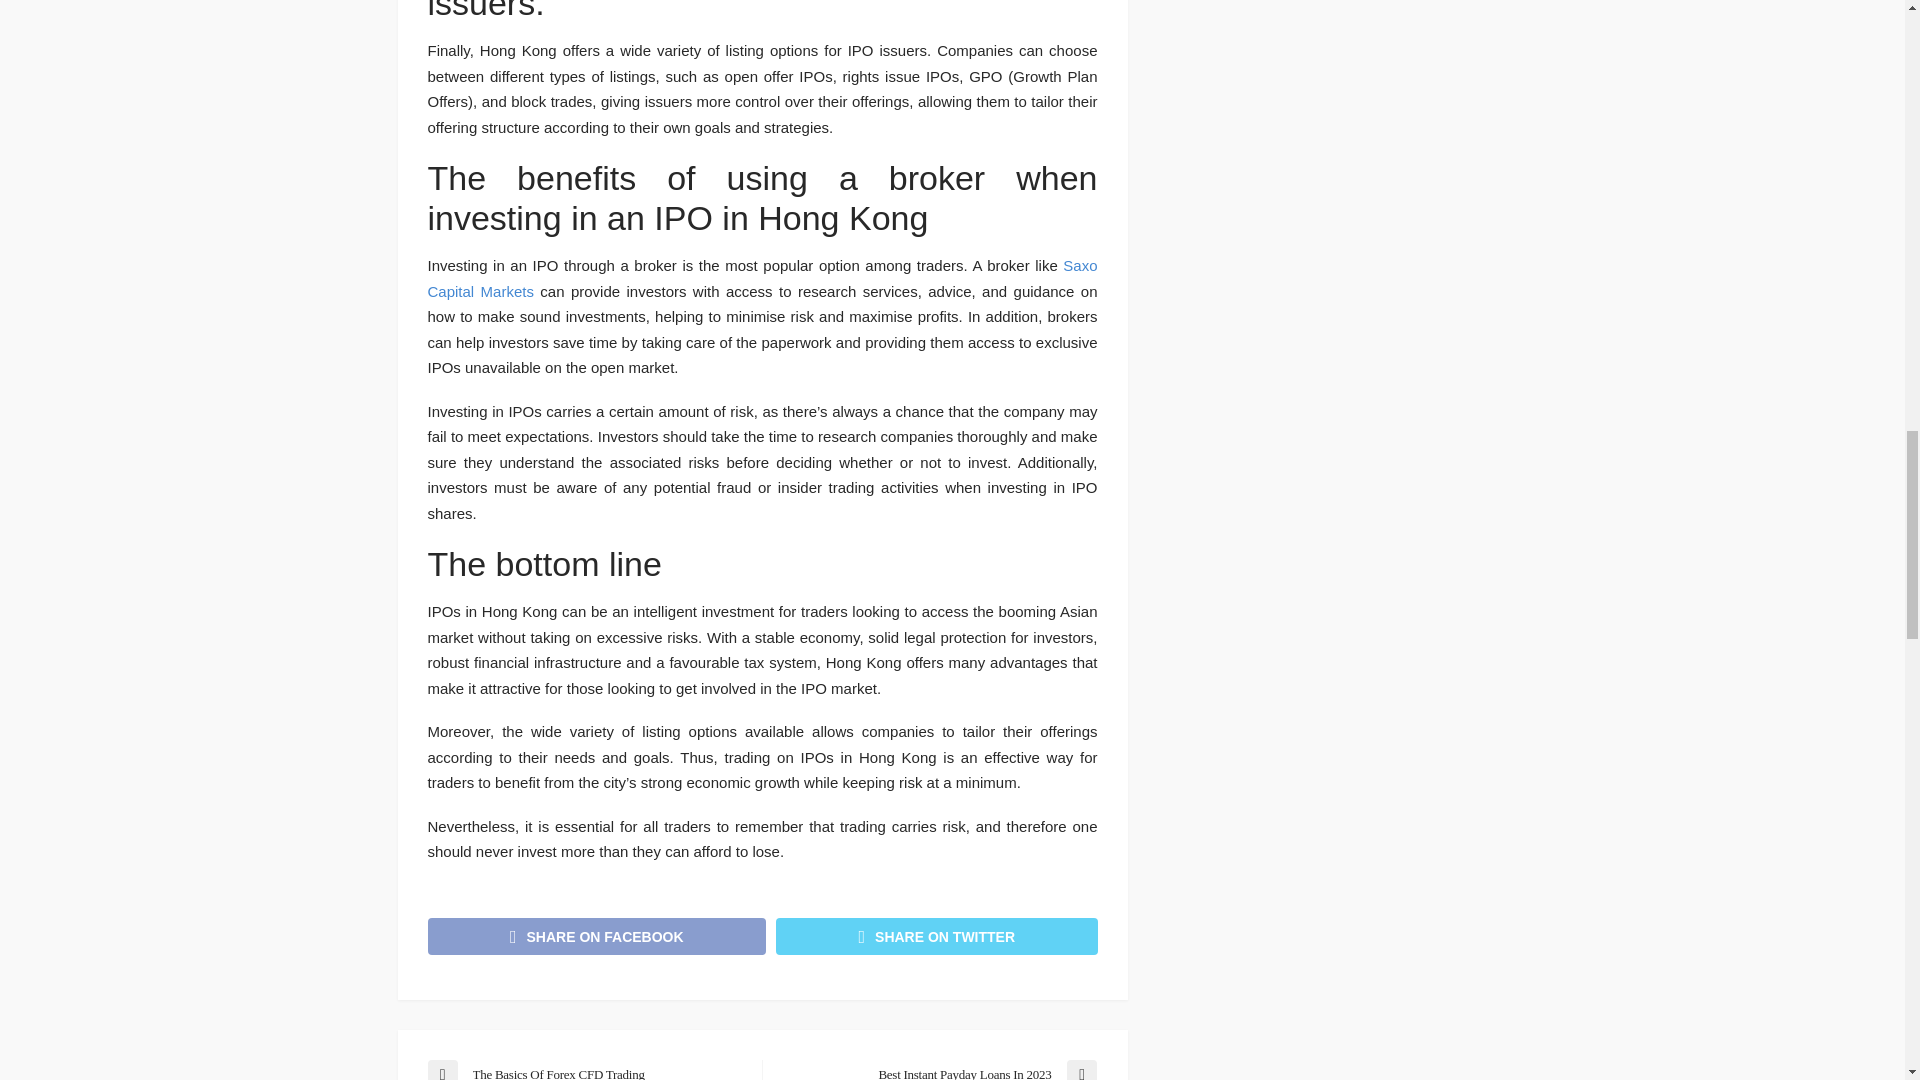 The image size is (1920, 1080). What do you see at coordinates (584, 1070) in the screenshot?
I see `The Basics Of Forex CFD Trading` at bounding box center [584, 1070].